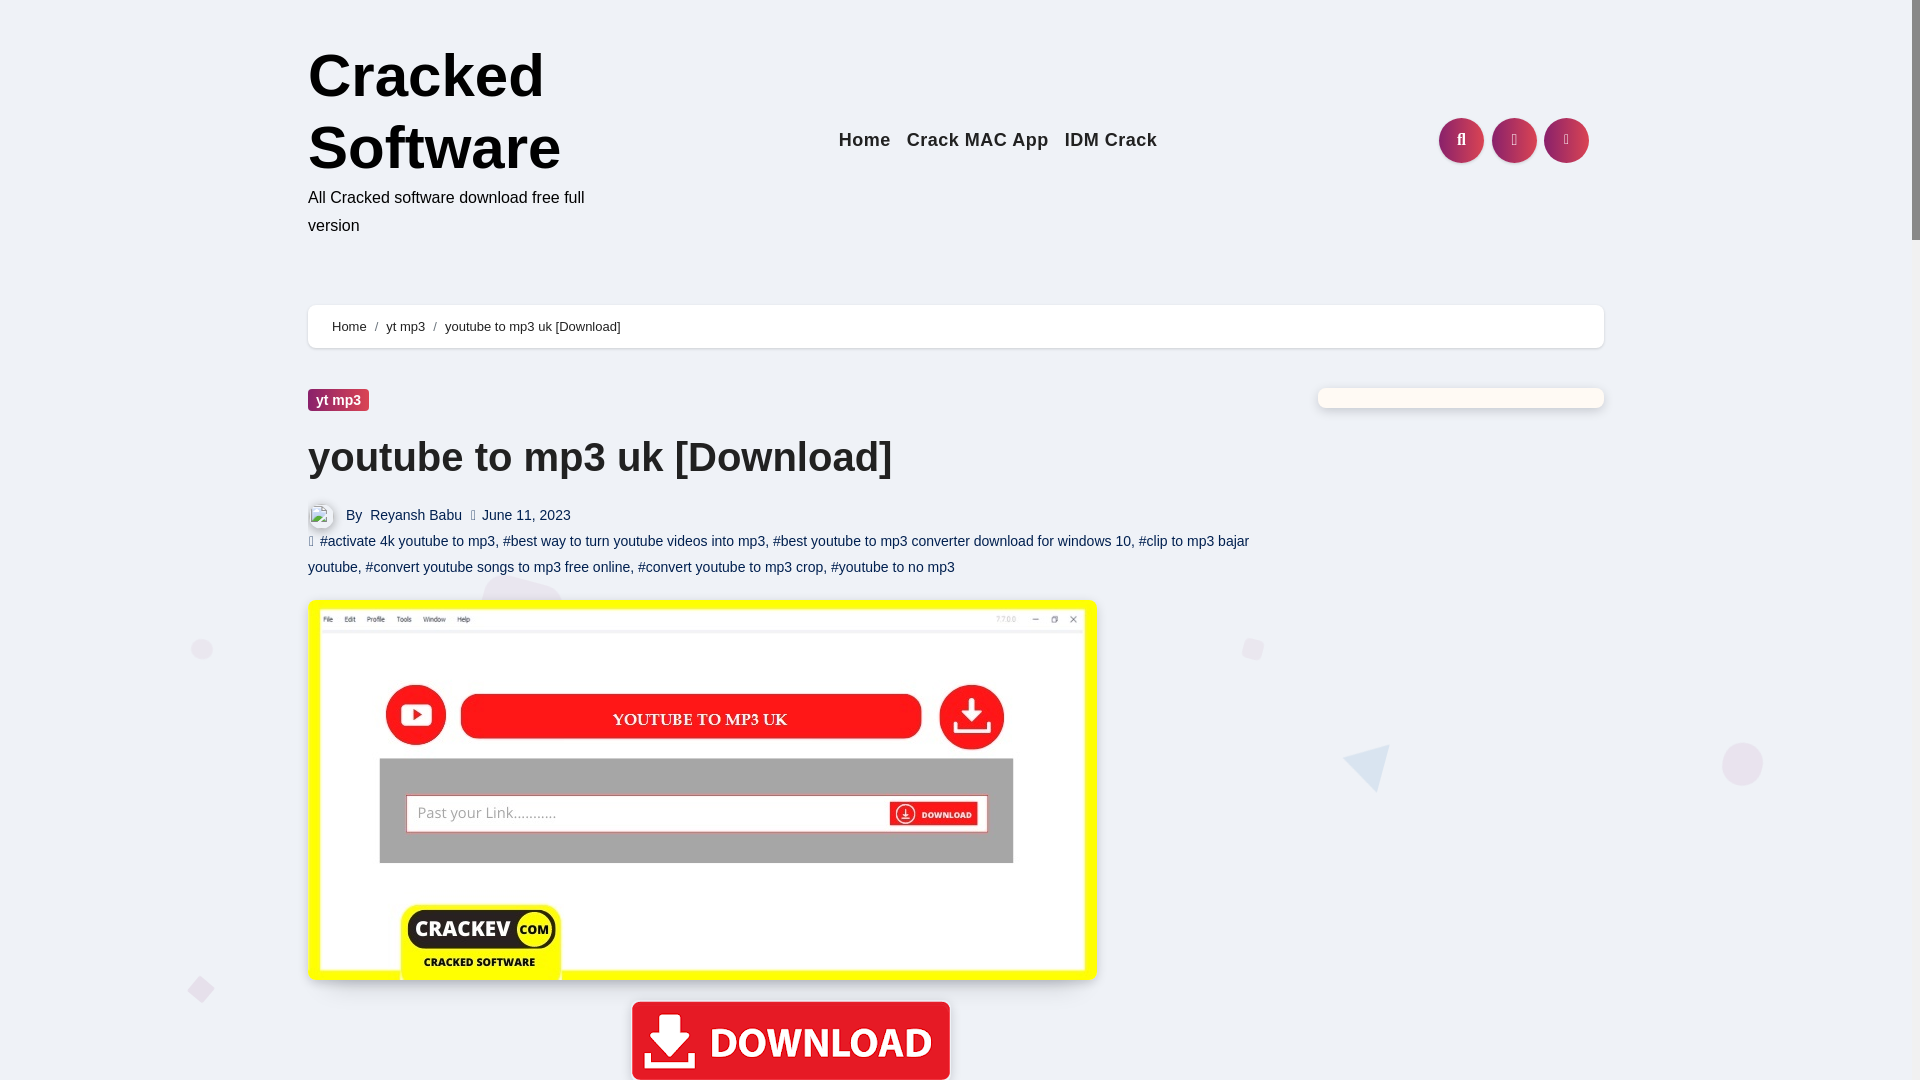  What do you see at coordinates (338, 400) in the screenshot?
I see `yt mp3` at bounding box center [338, 400].